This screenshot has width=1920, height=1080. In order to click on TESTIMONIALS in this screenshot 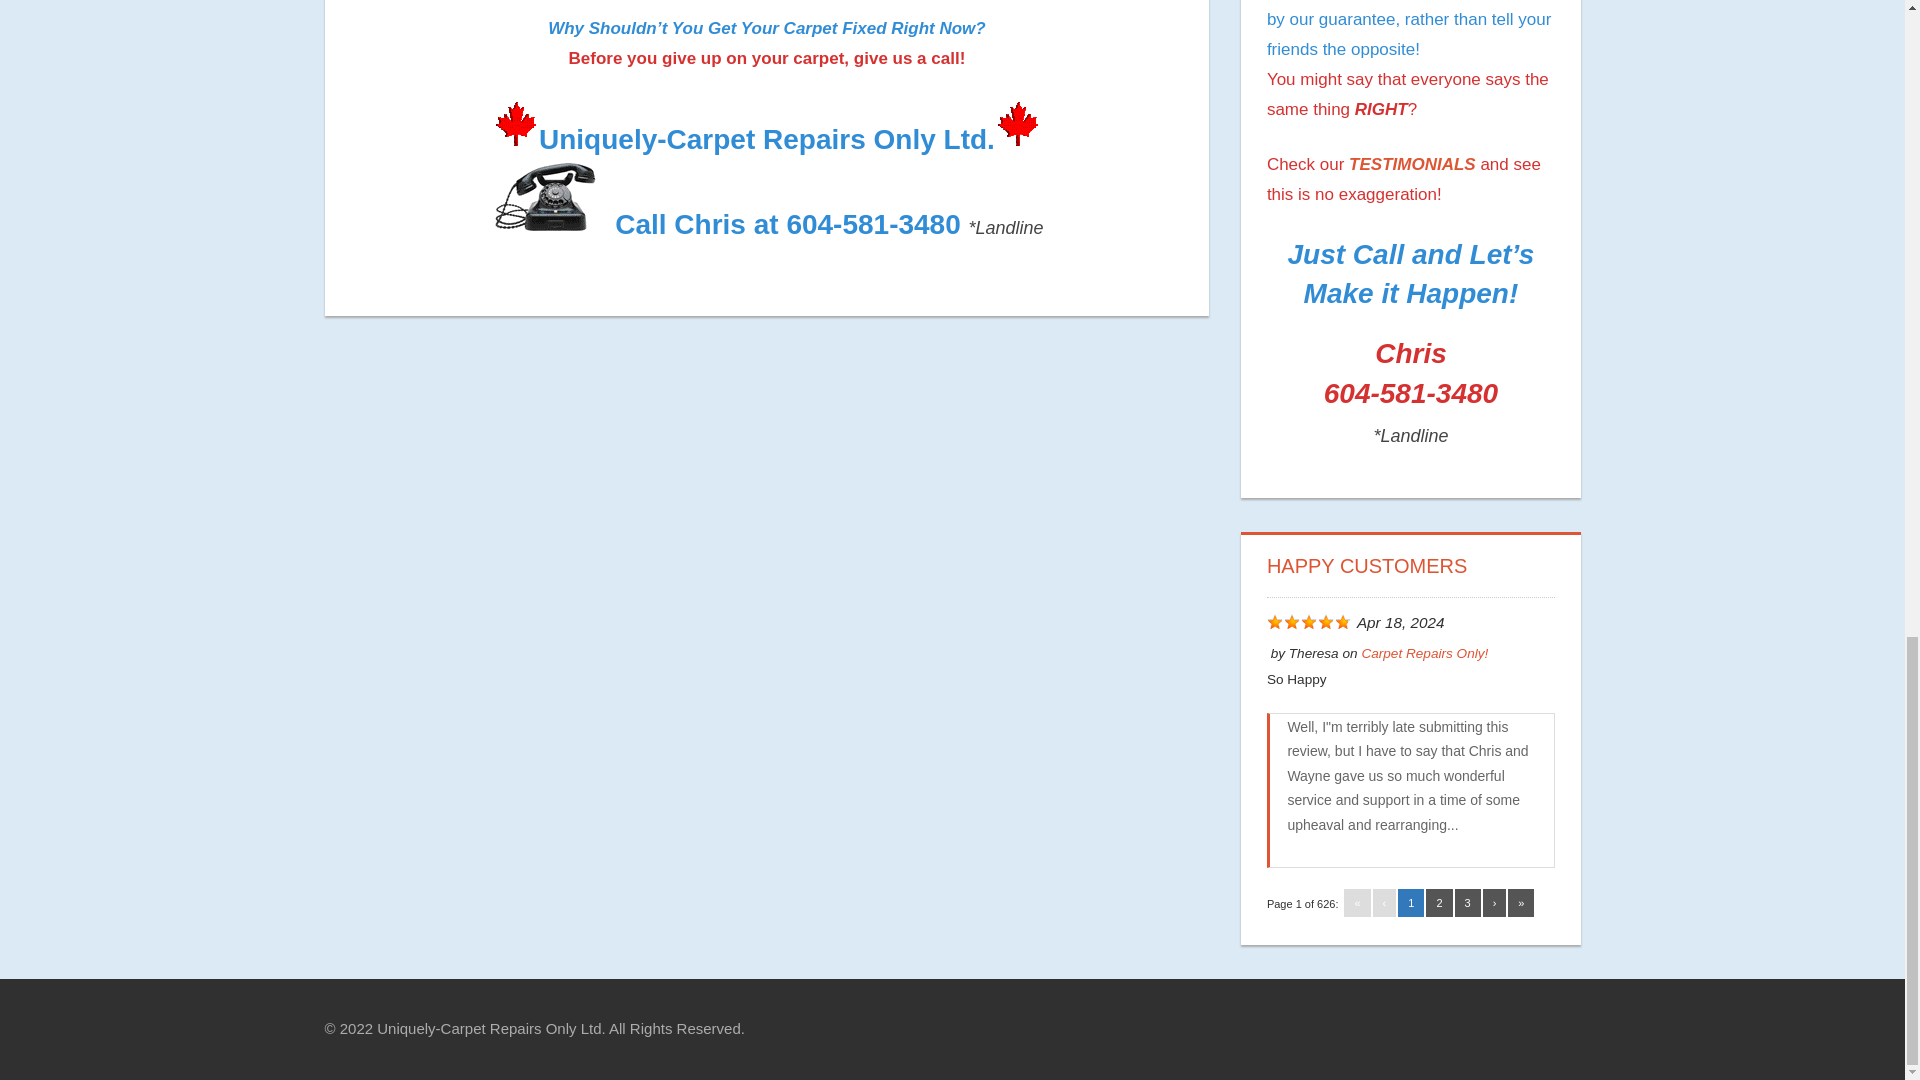, I will do `click(1412, 164)`.